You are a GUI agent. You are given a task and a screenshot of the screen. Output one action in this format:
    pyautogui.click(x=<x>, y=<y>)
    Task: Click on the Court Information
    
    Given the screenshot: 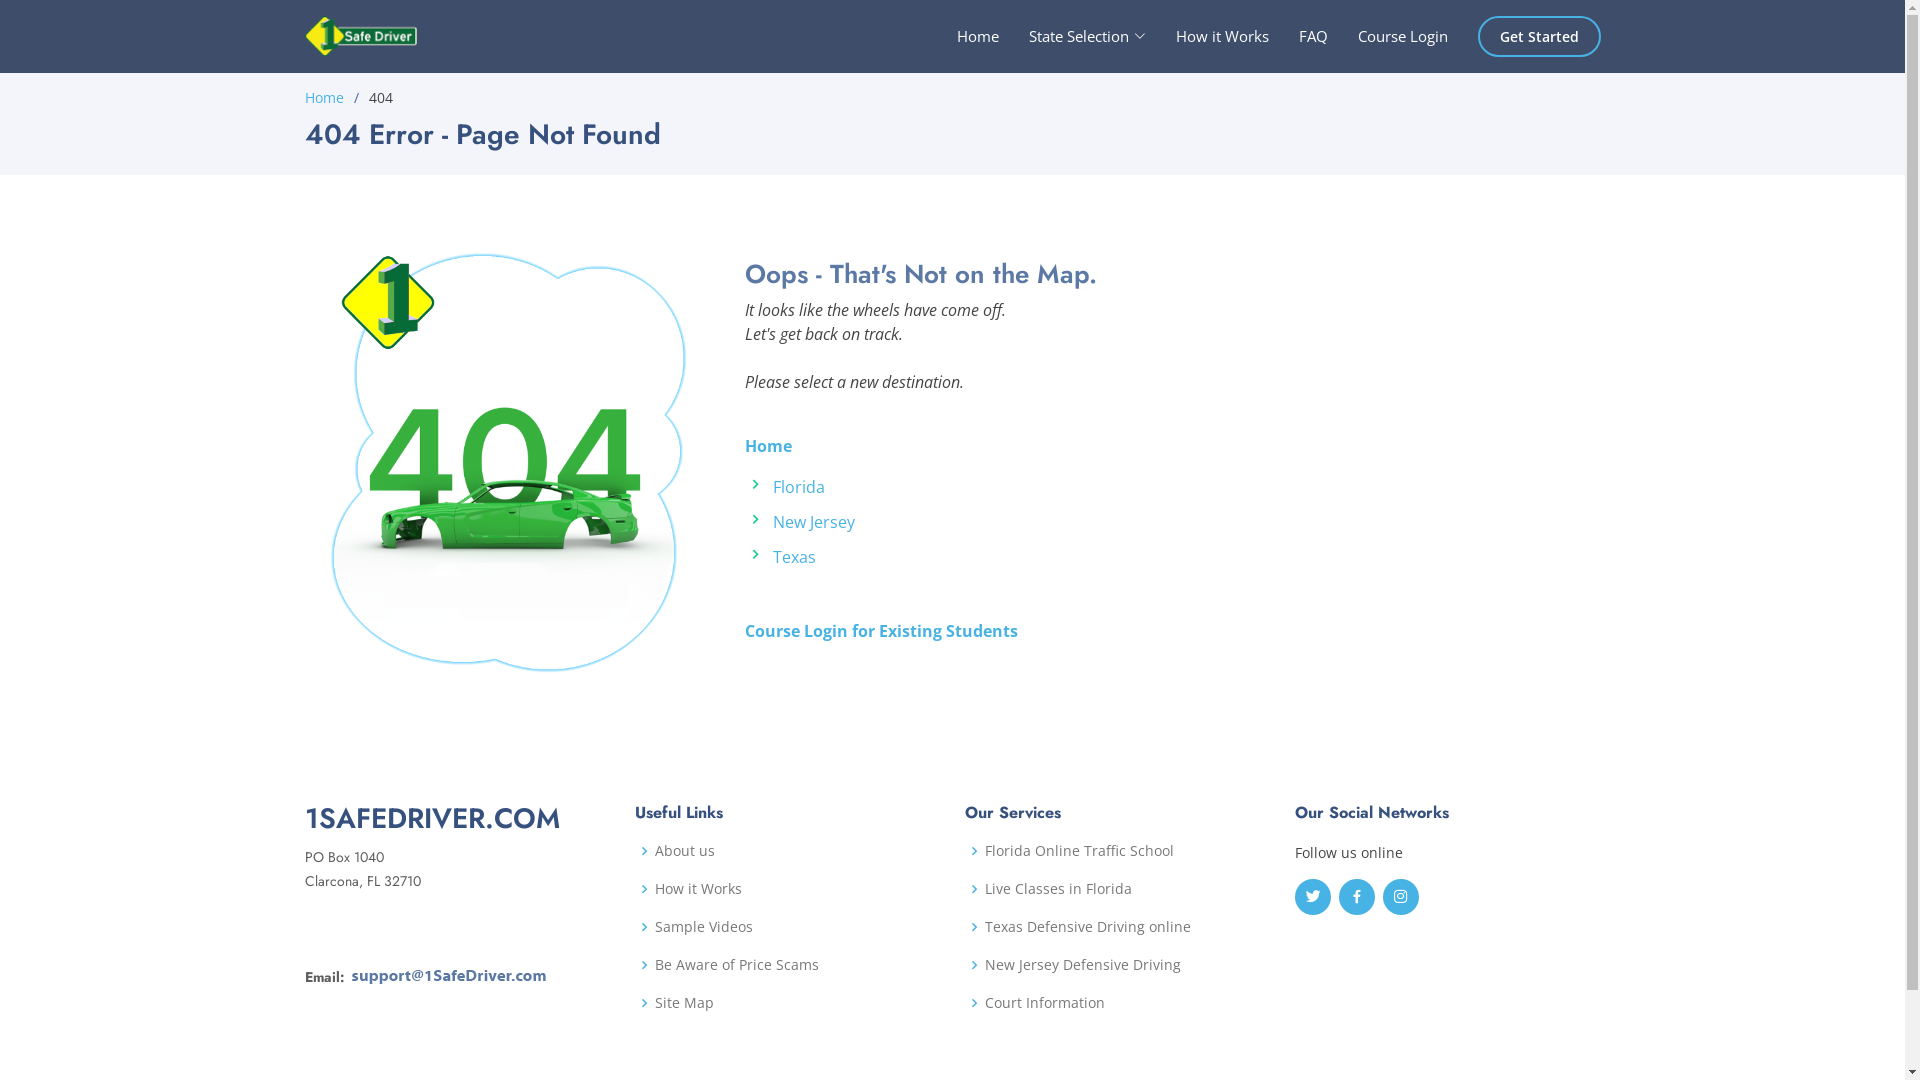 What is the action you would take?
    pyautogui.click(x=1044, y=1003)
    